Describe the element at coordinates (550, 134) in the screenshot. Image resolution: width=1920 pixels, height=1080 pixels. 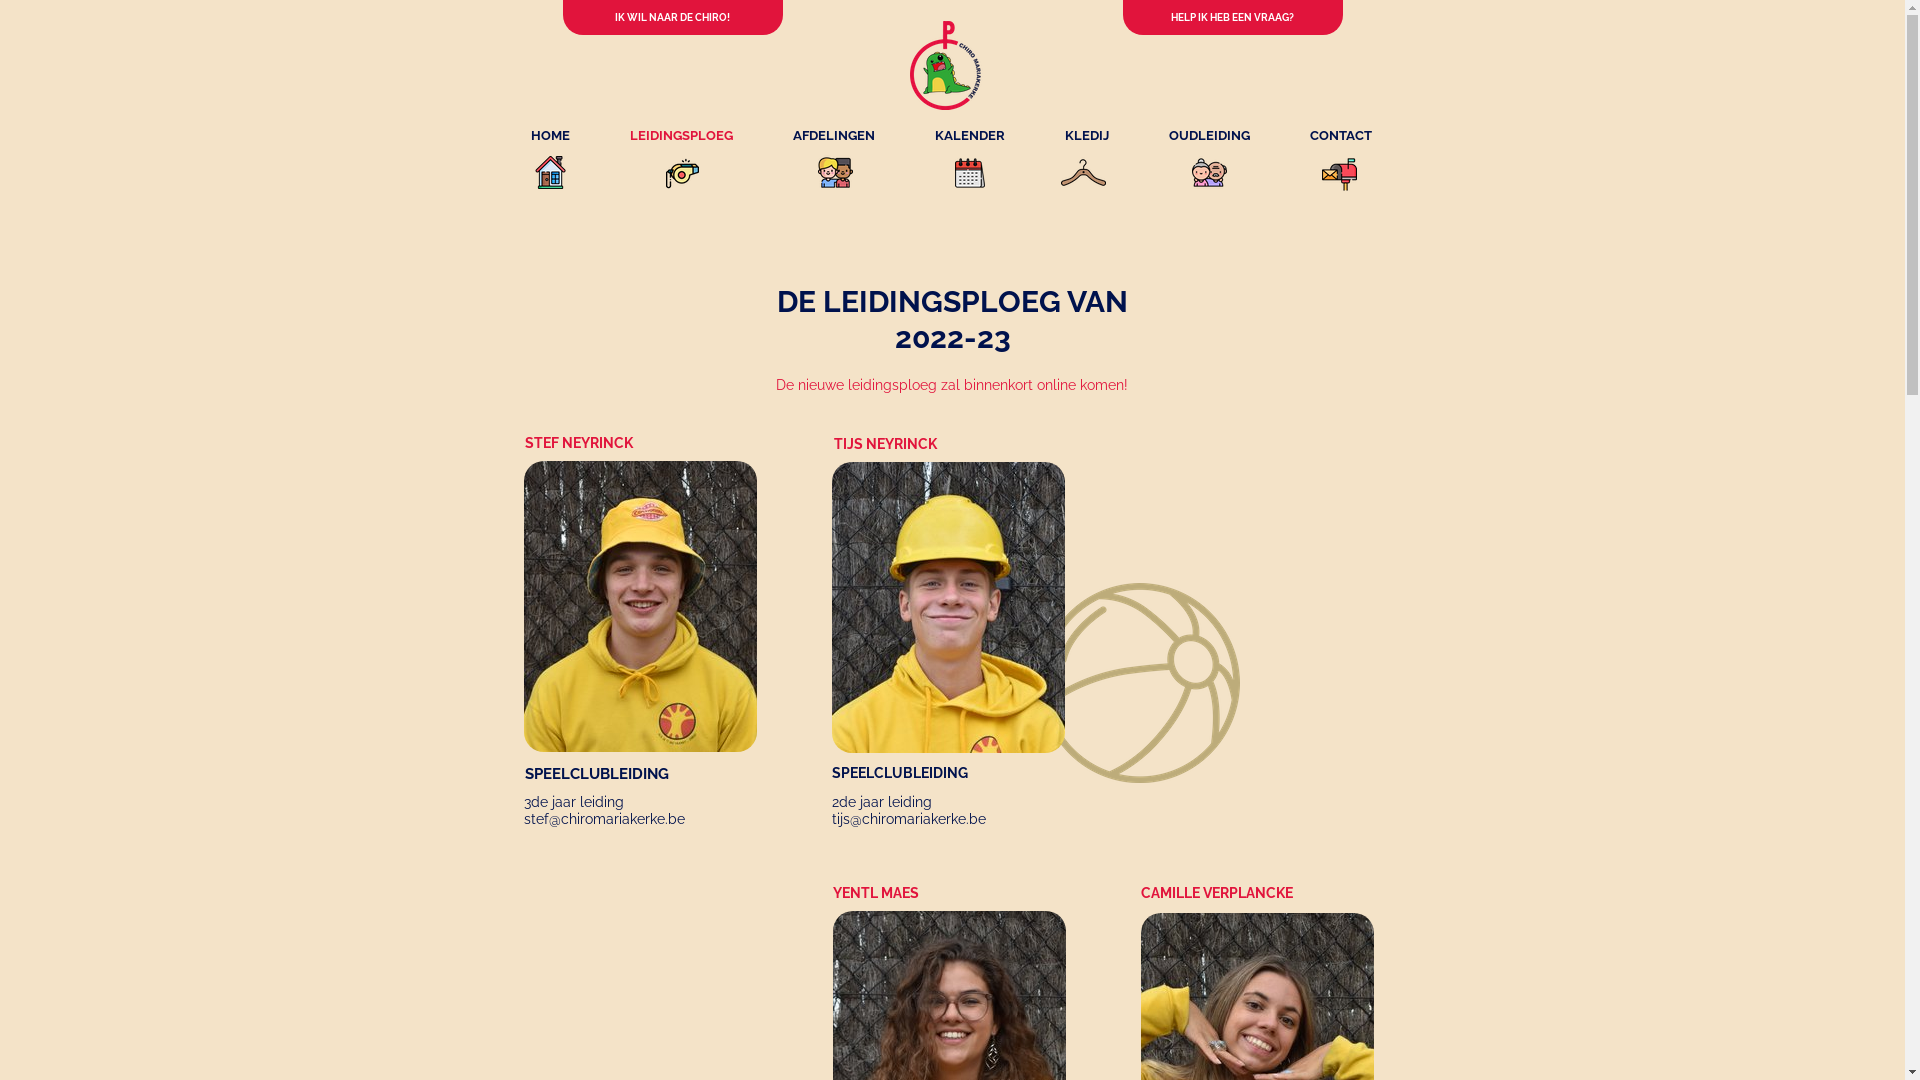
I see `HOME` at that location.